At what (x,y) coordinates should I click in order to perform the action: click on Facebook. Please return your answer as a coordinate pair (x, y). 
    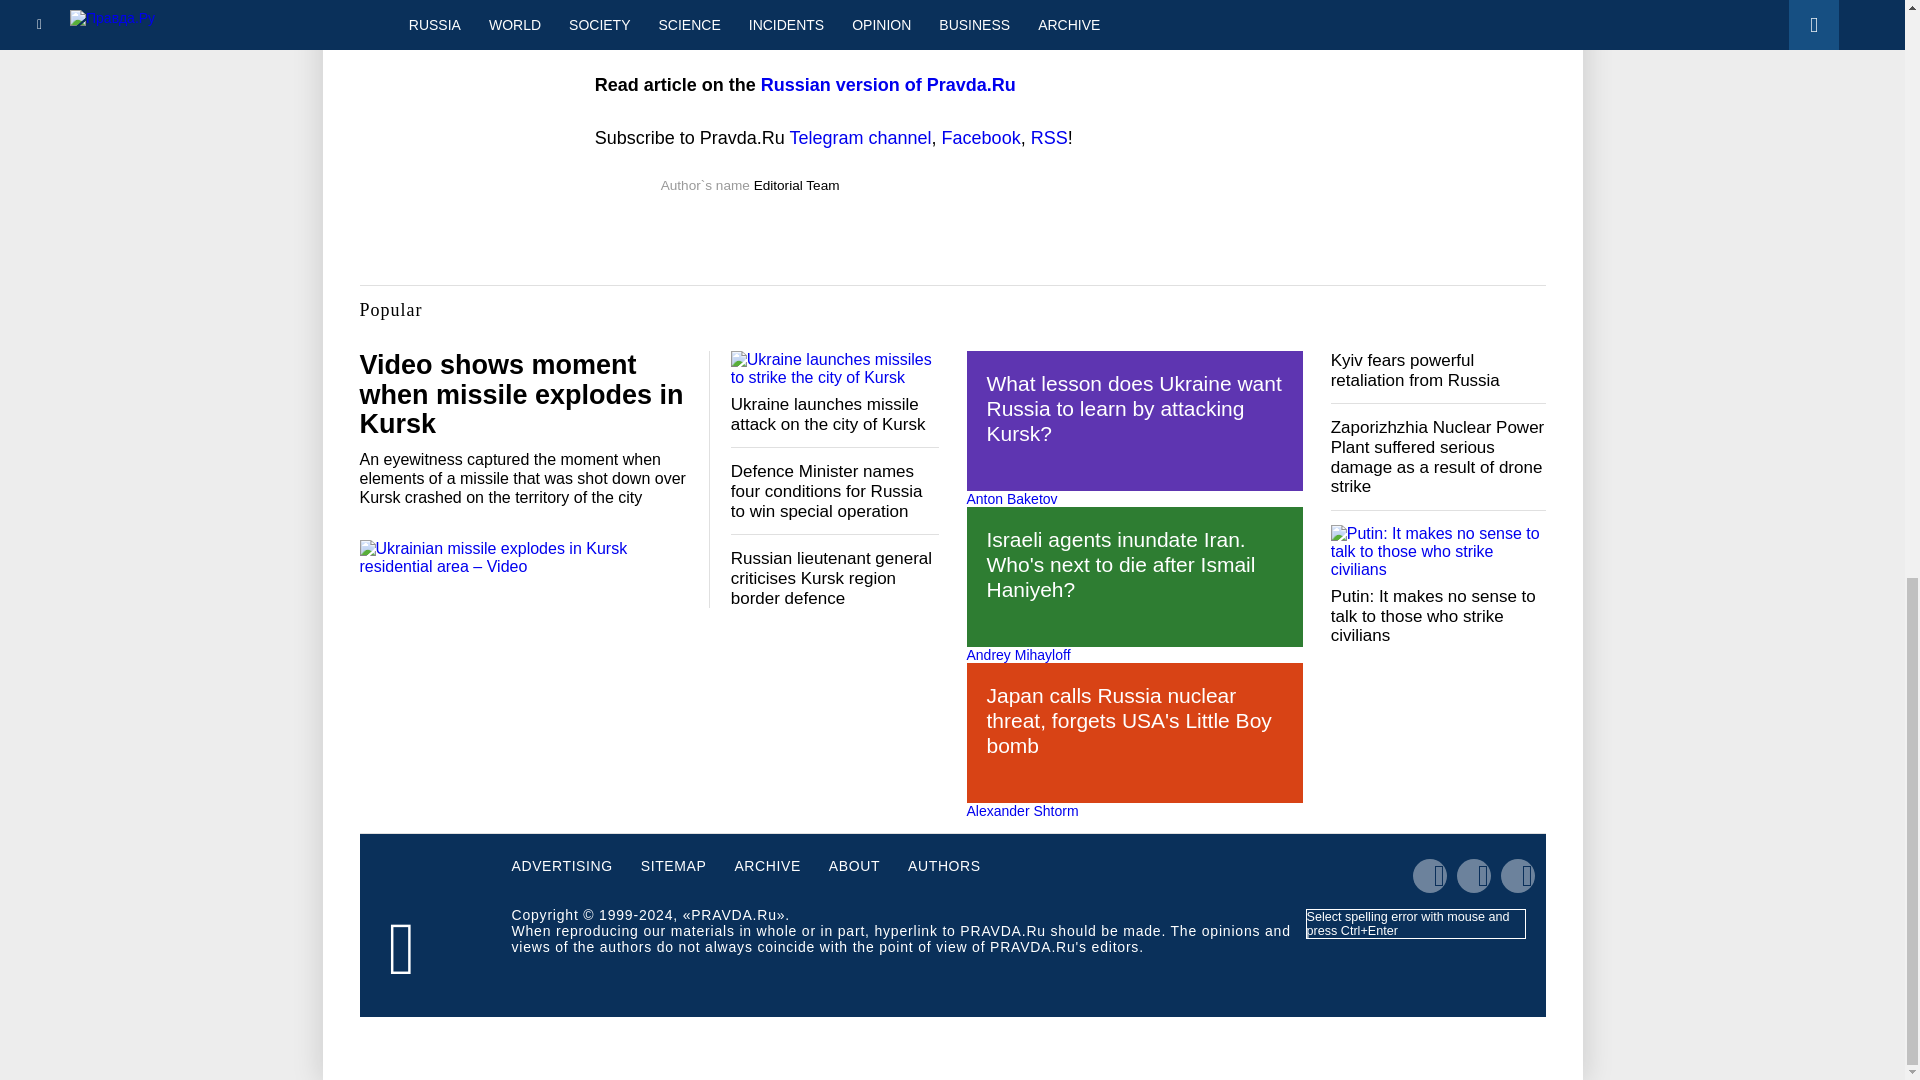
    Looking at the image, I should click on (982, 138).